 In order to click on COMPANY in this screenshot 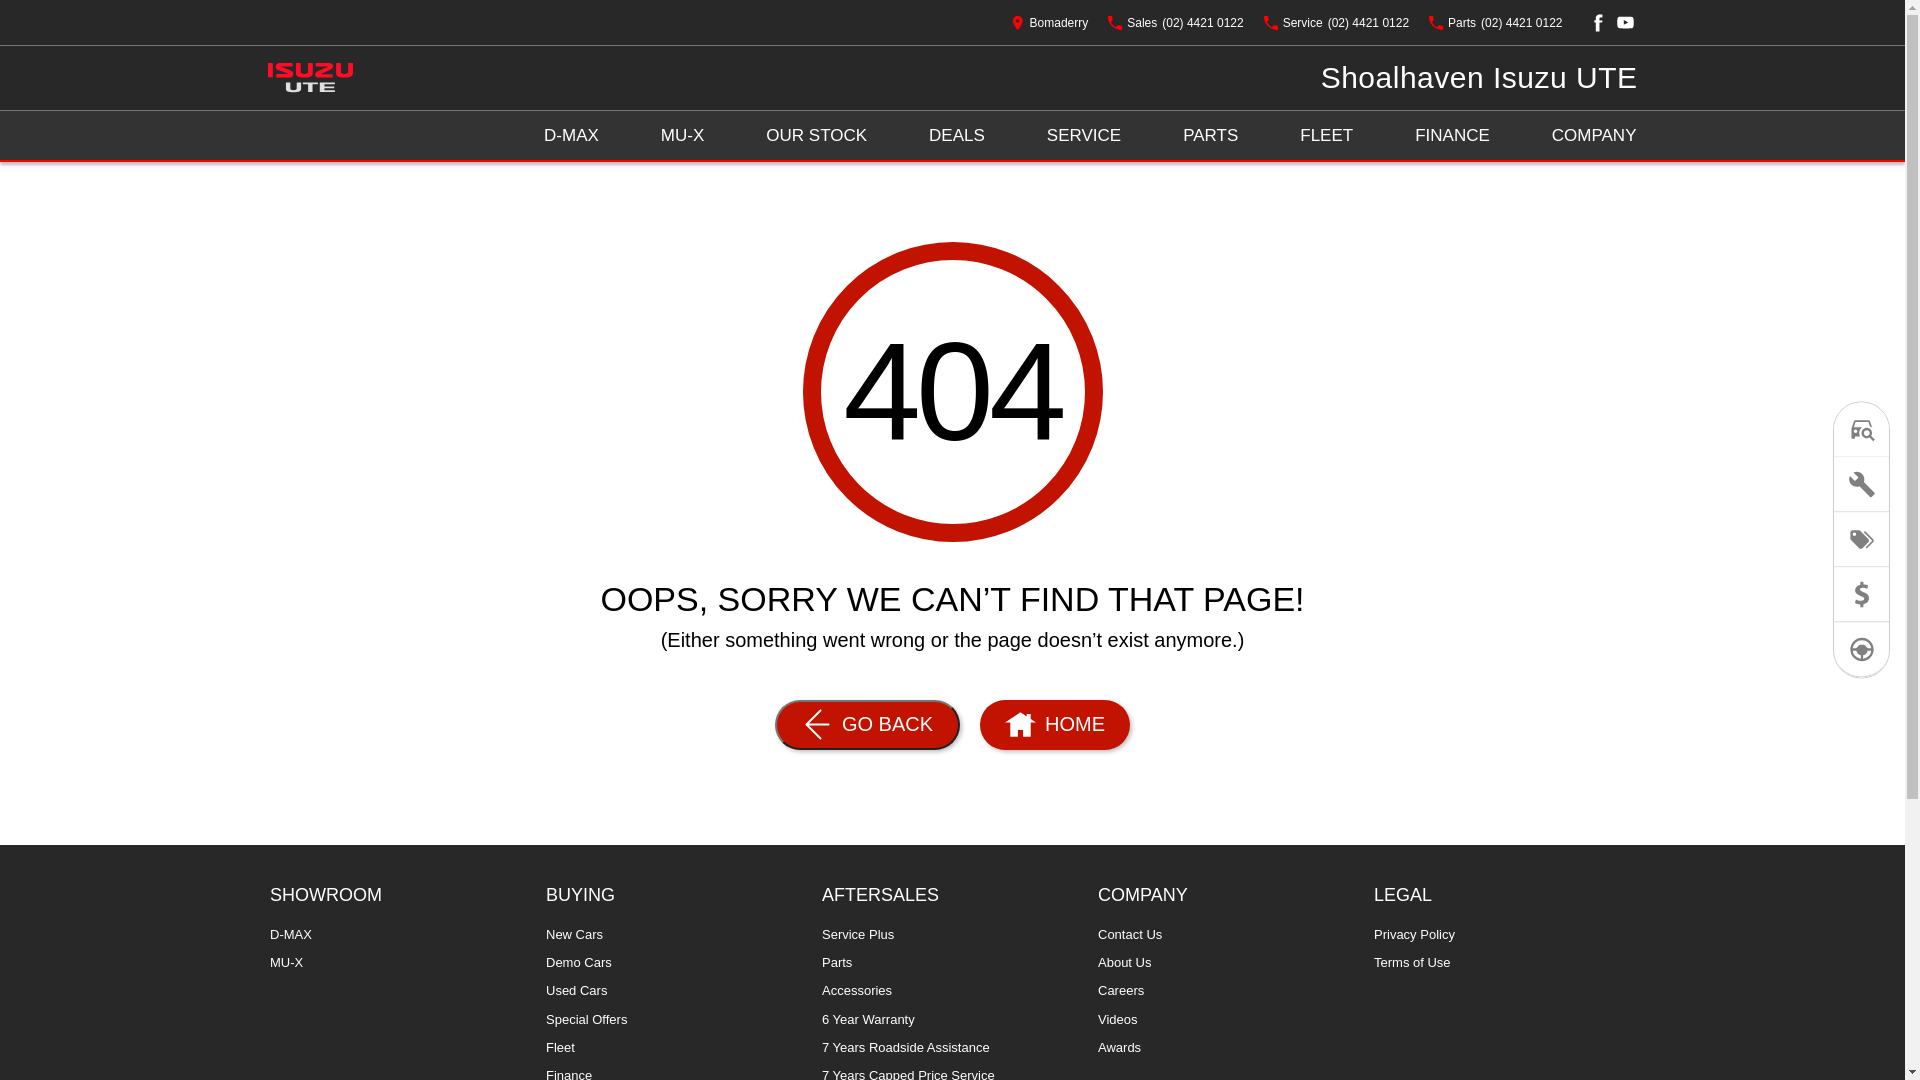, I will do `click(1594, 136)`.